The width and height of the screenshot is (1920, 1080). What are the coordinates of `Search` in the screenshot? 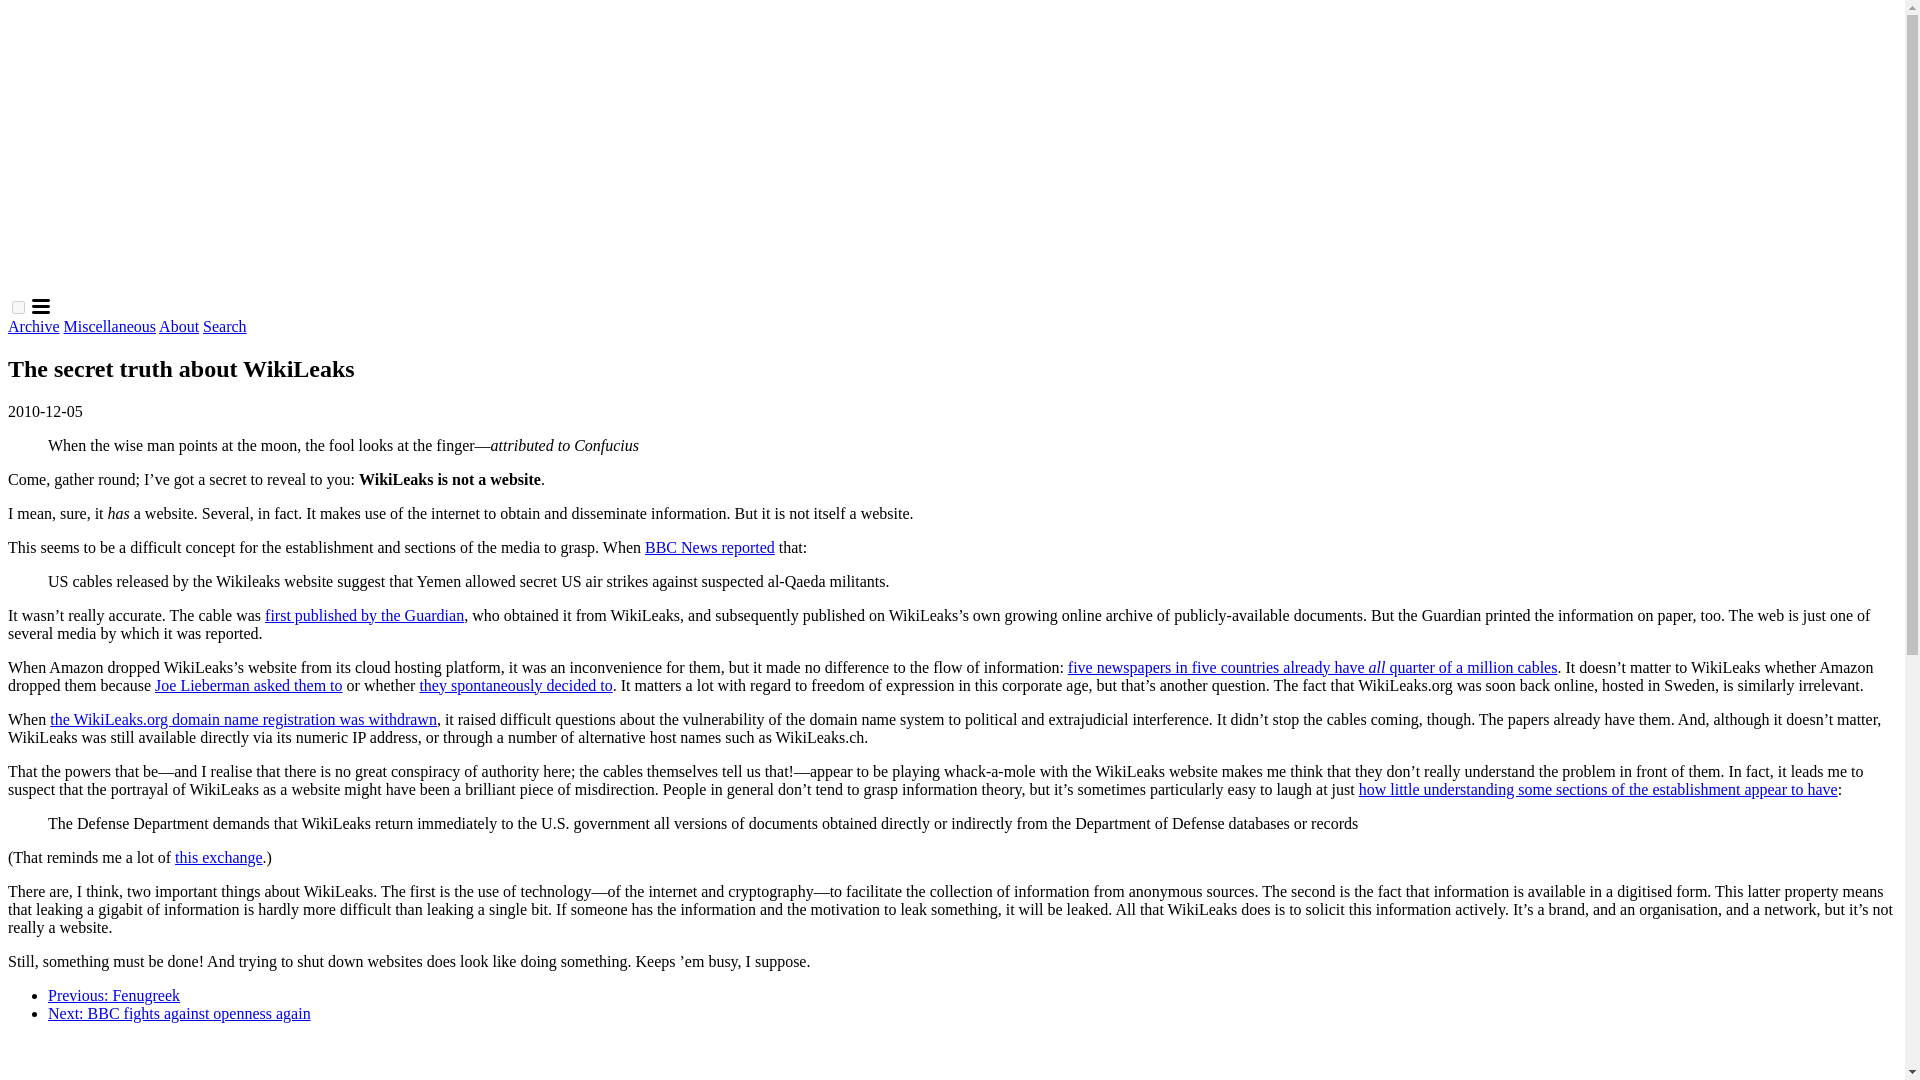 It's located at (225, 326).